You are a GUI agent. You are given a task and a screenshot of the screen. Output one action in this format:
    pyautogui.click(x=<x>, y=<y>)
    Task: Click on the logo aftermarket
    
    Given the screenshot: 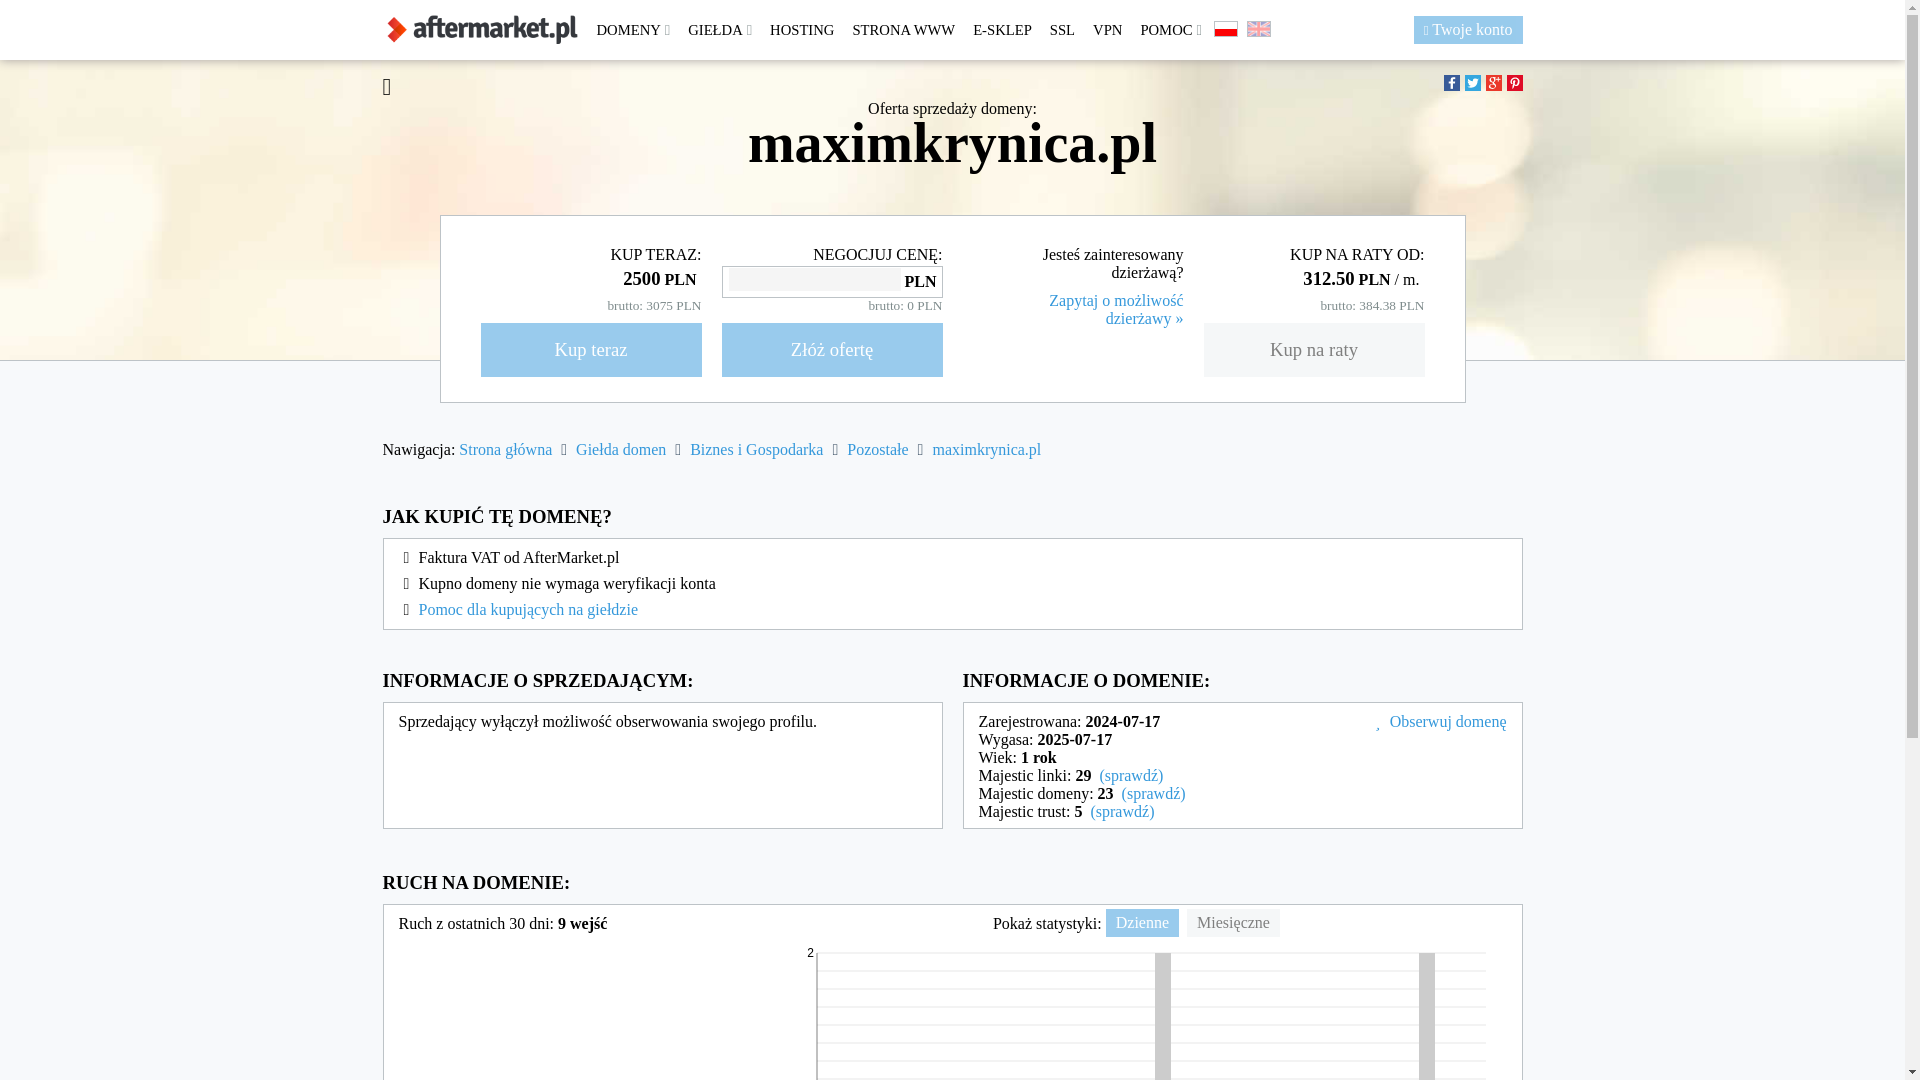 What is the action you would take?
    pyautogui.click(x=482, y=30)
    